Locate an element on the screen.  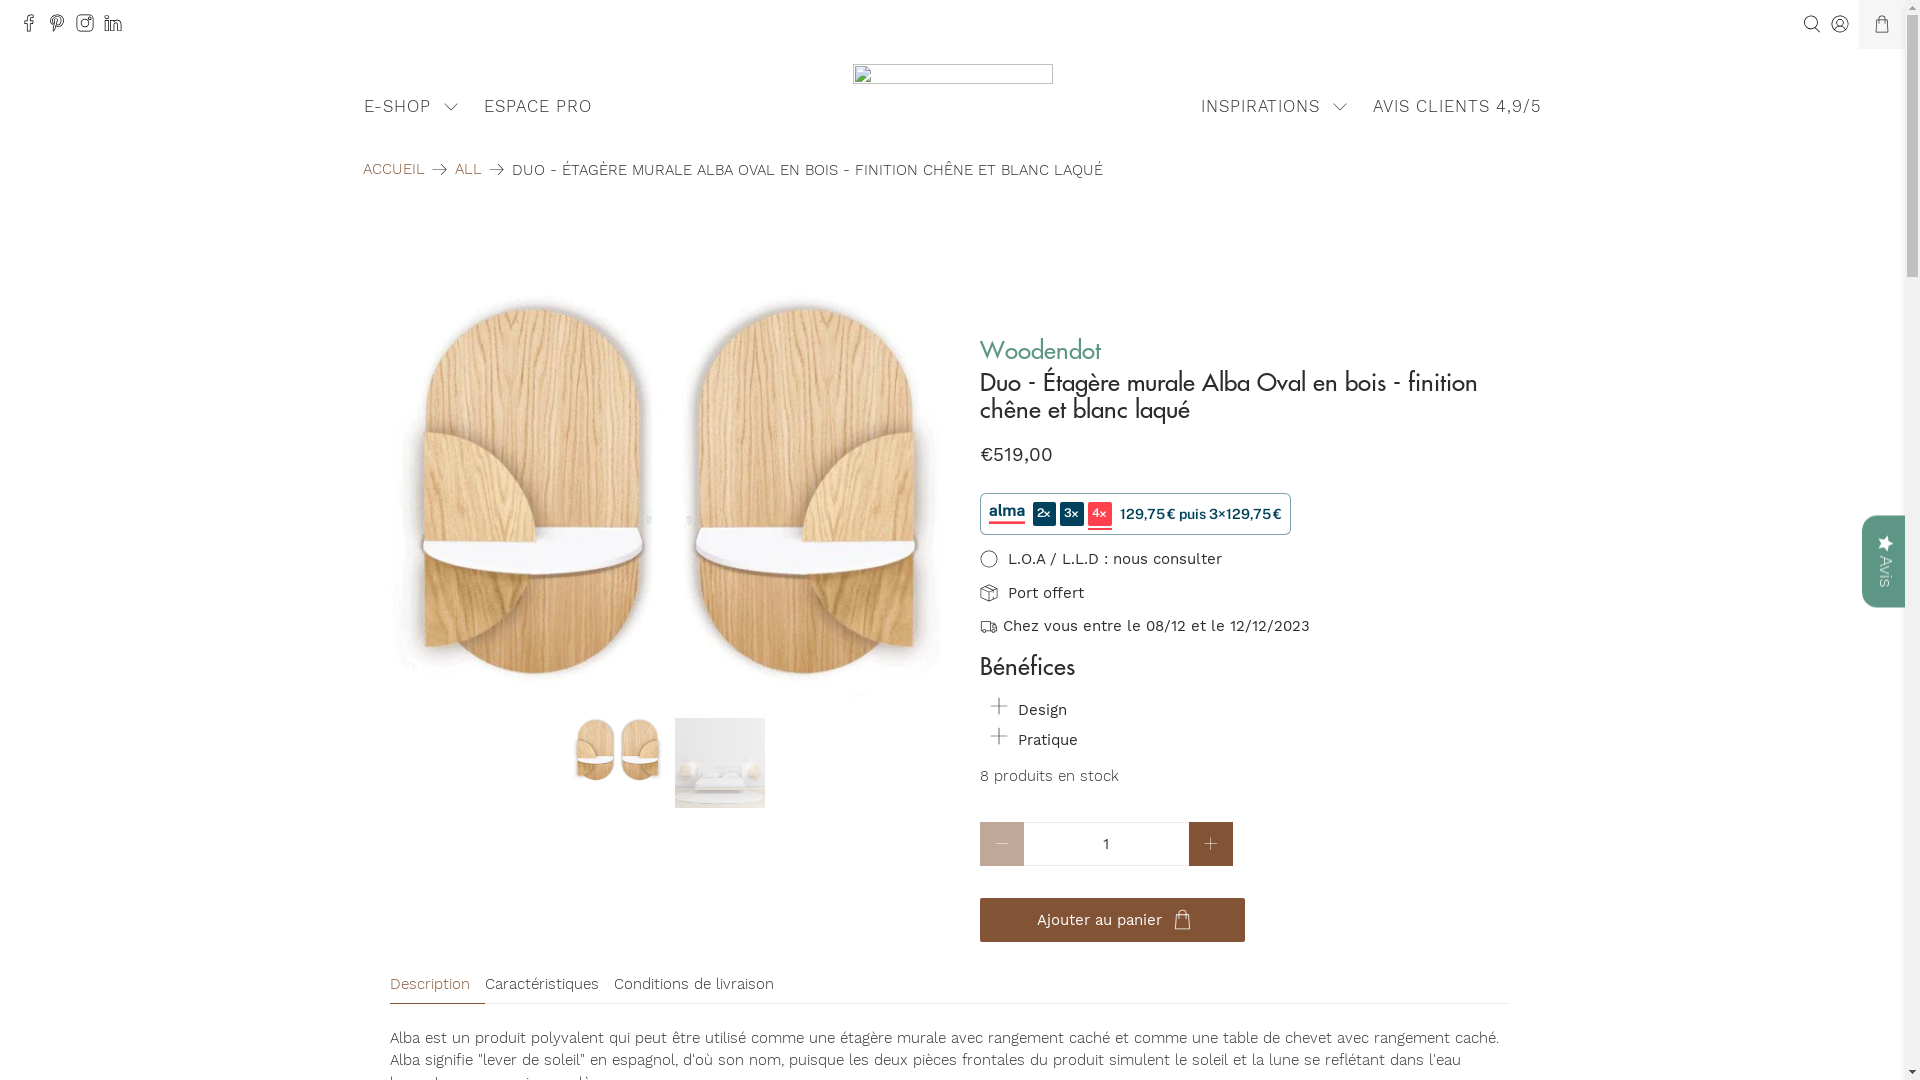
INSPIRATIONS is located at coordinates (1276, 106).